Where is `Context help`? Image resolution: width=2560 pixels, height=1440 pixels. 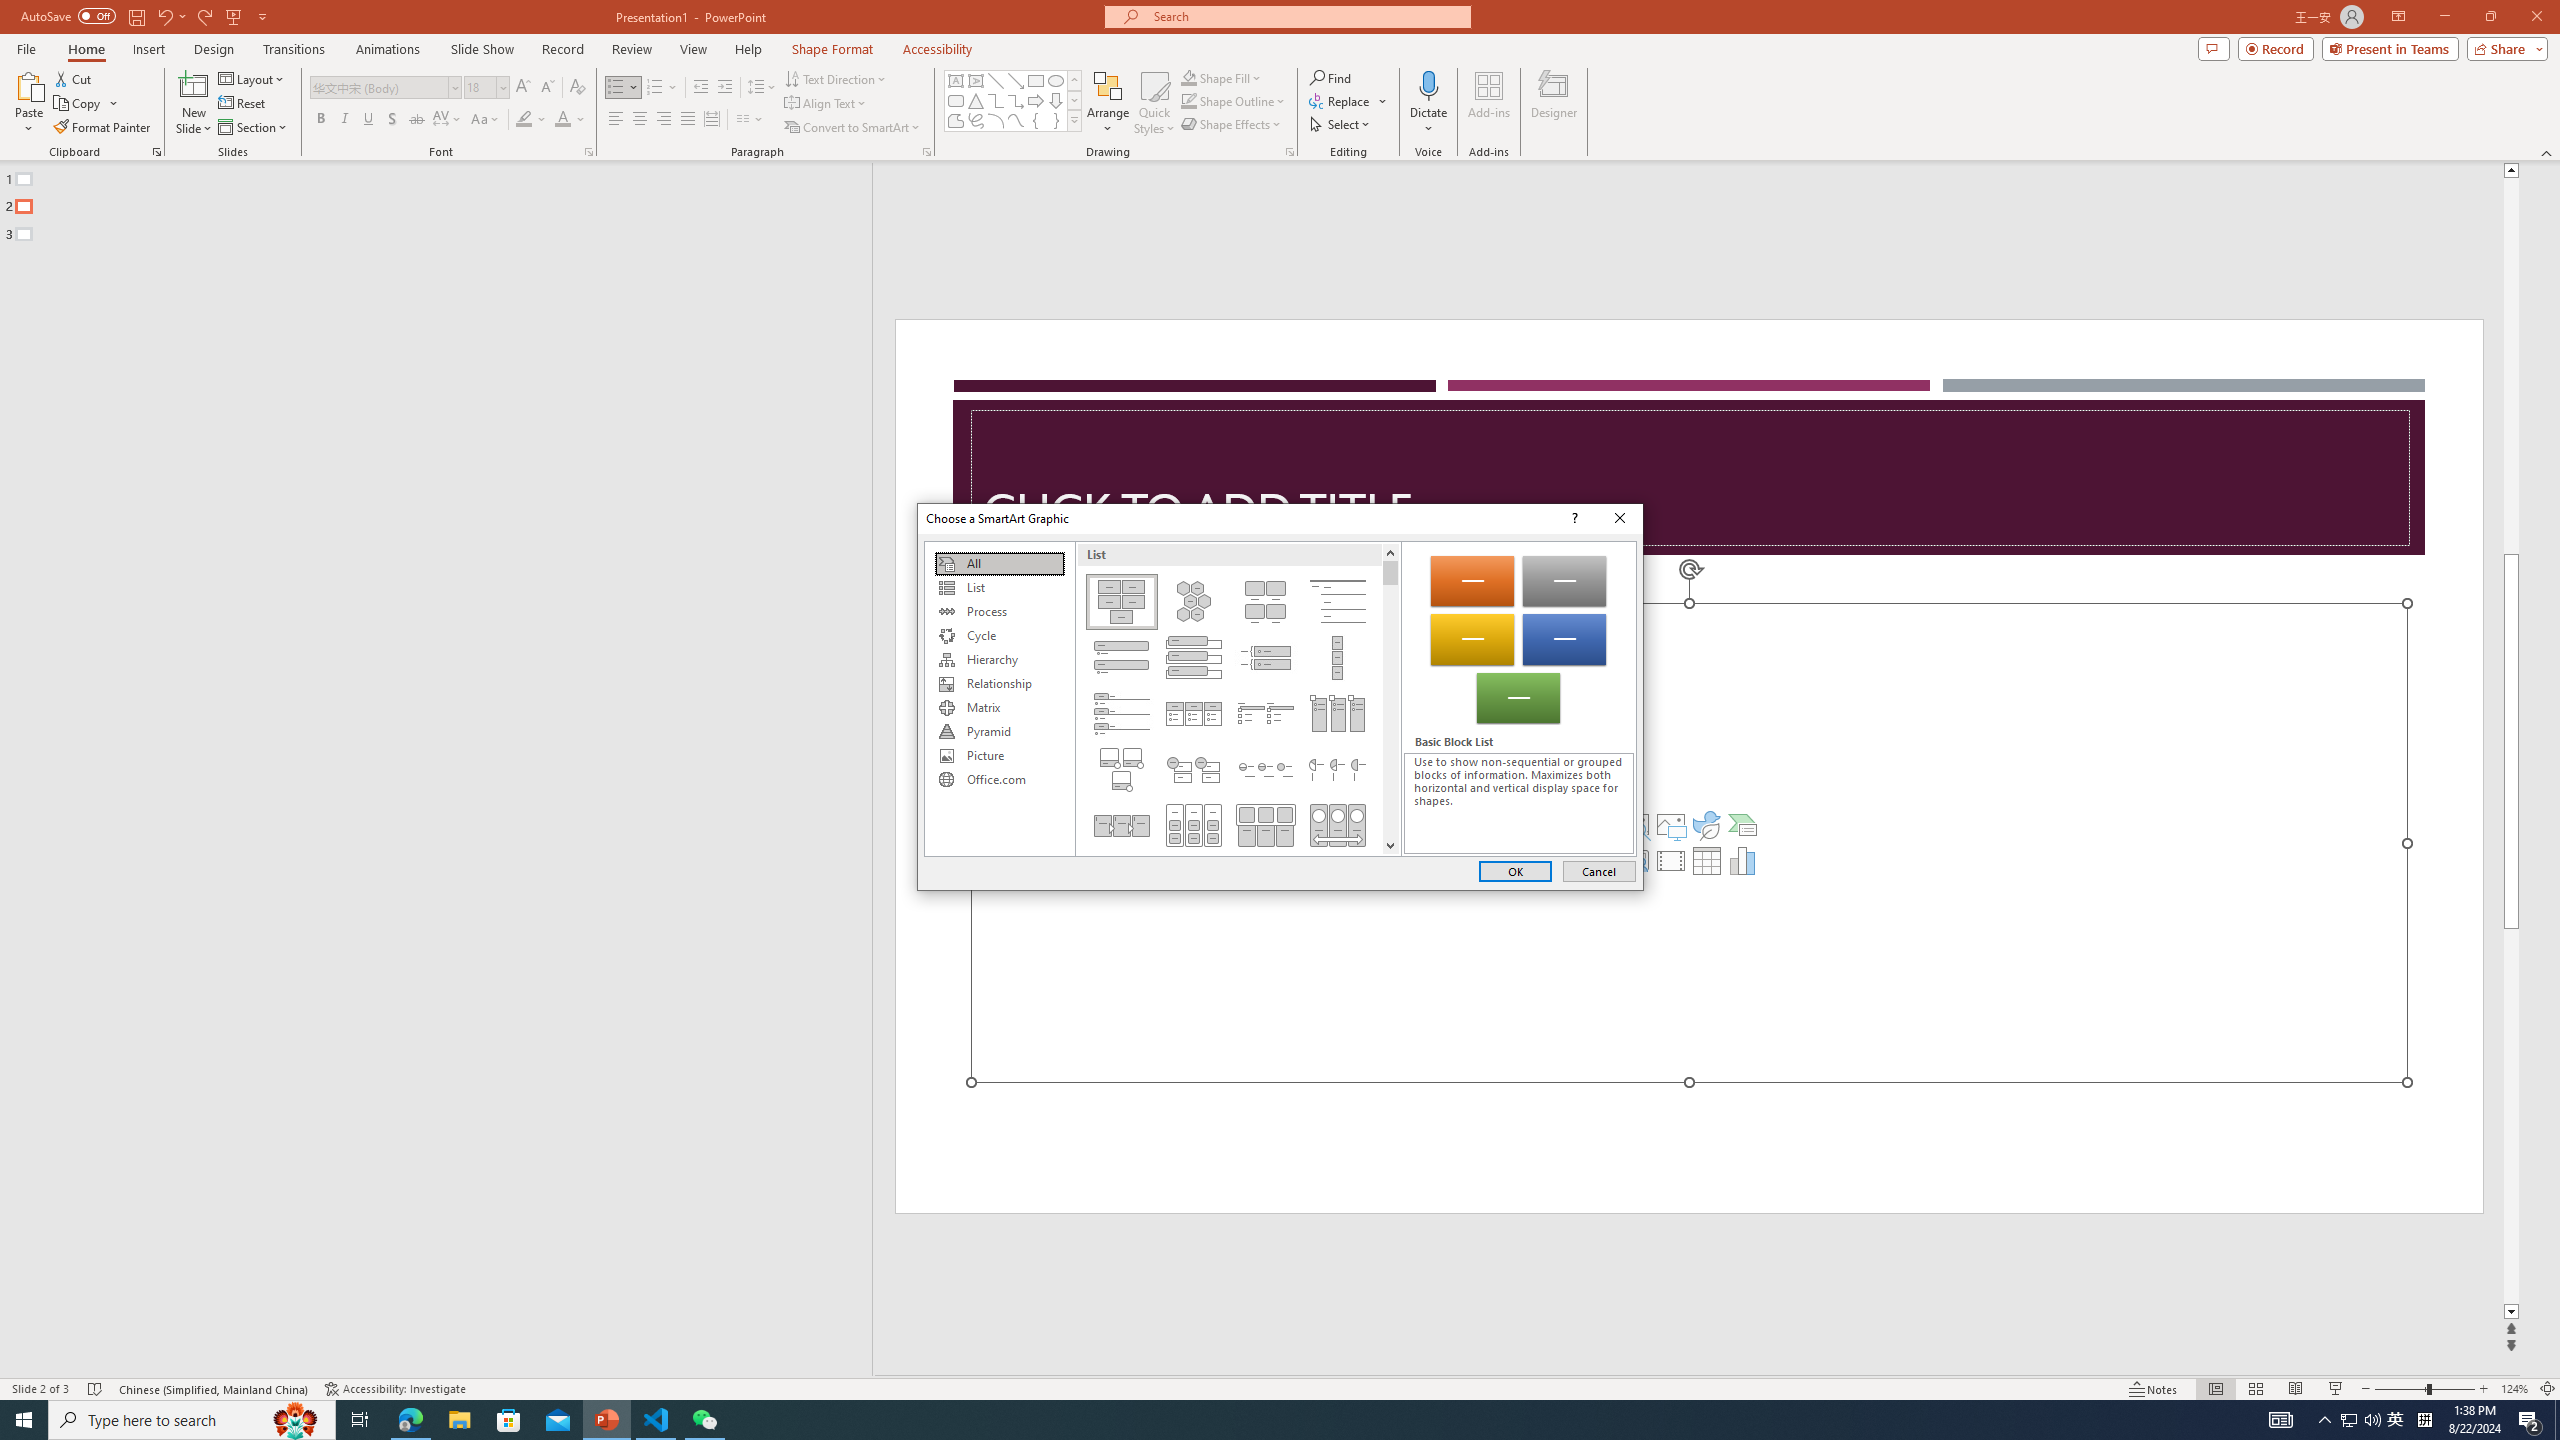 Context help is located at coordinates (1572, 518).